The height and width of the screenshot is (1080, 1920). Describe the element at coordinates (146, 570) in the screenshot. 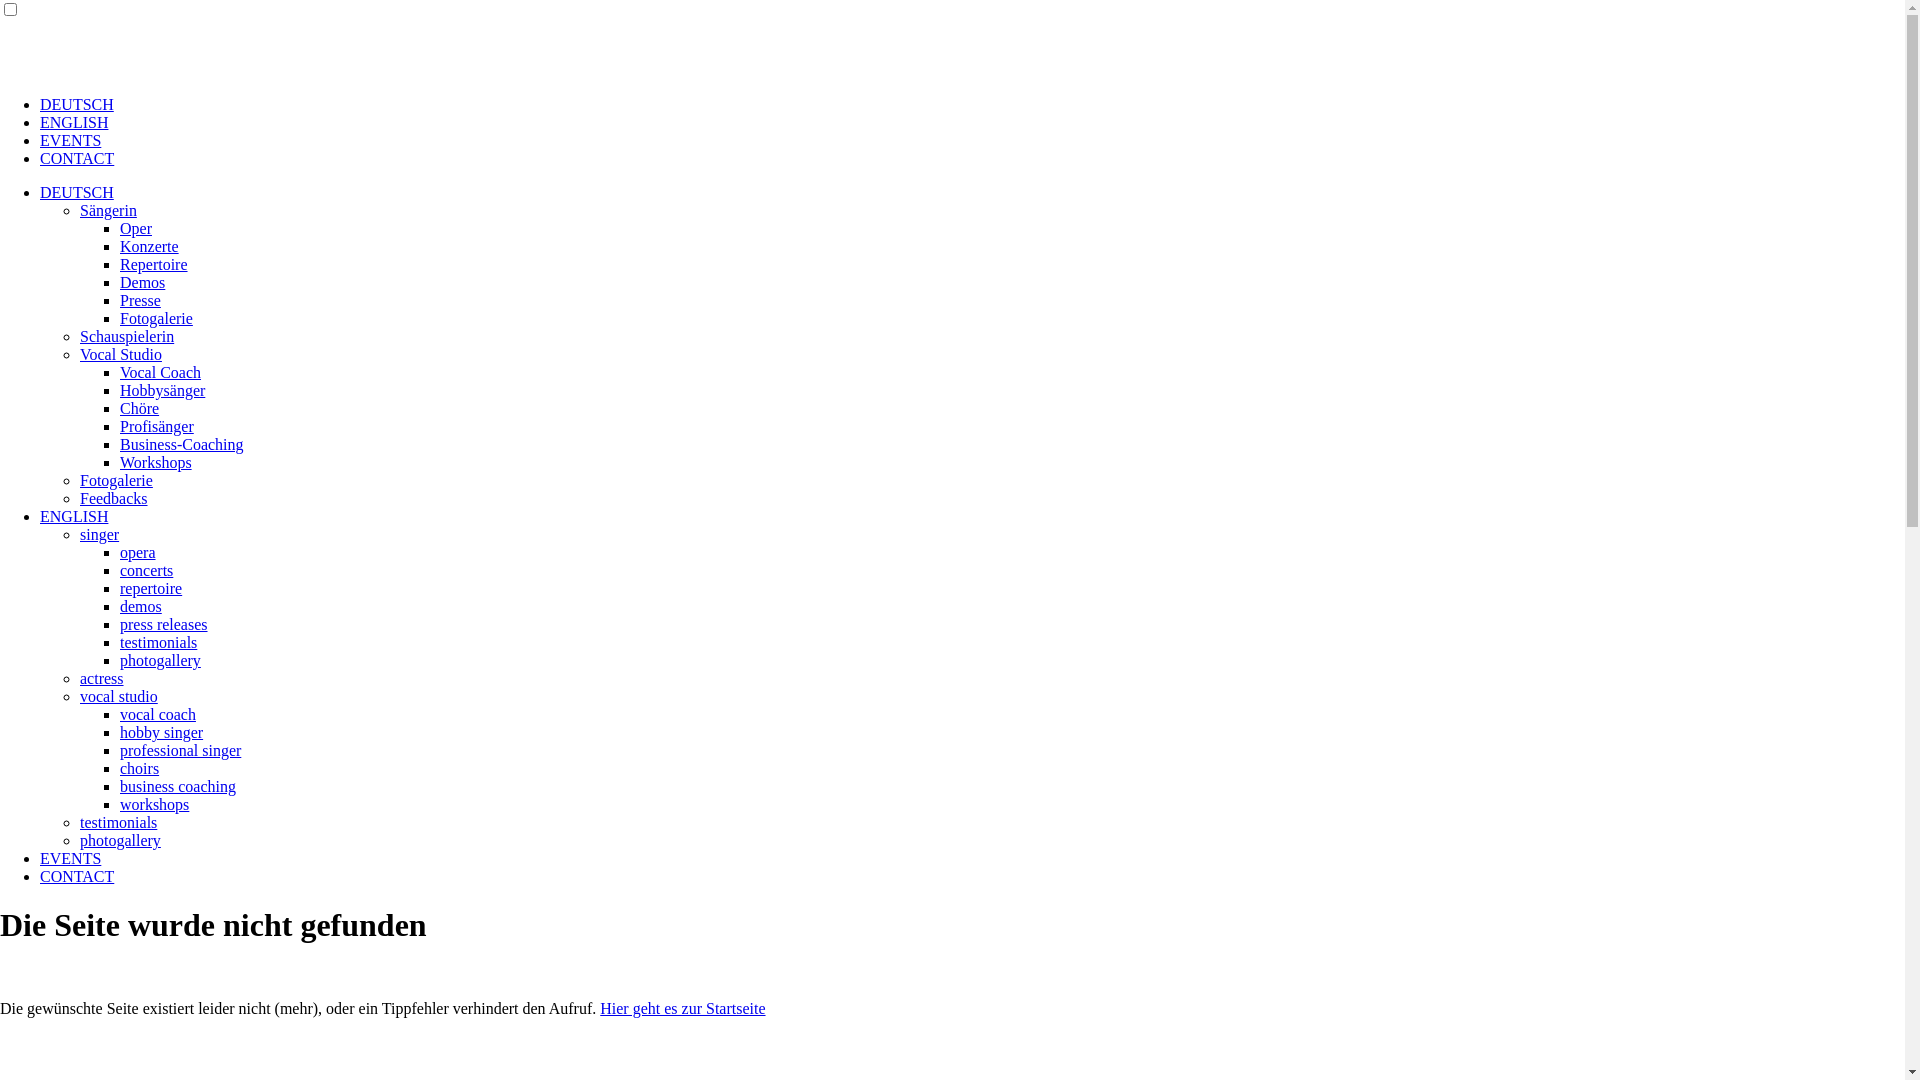

I see `concerts` at that location.